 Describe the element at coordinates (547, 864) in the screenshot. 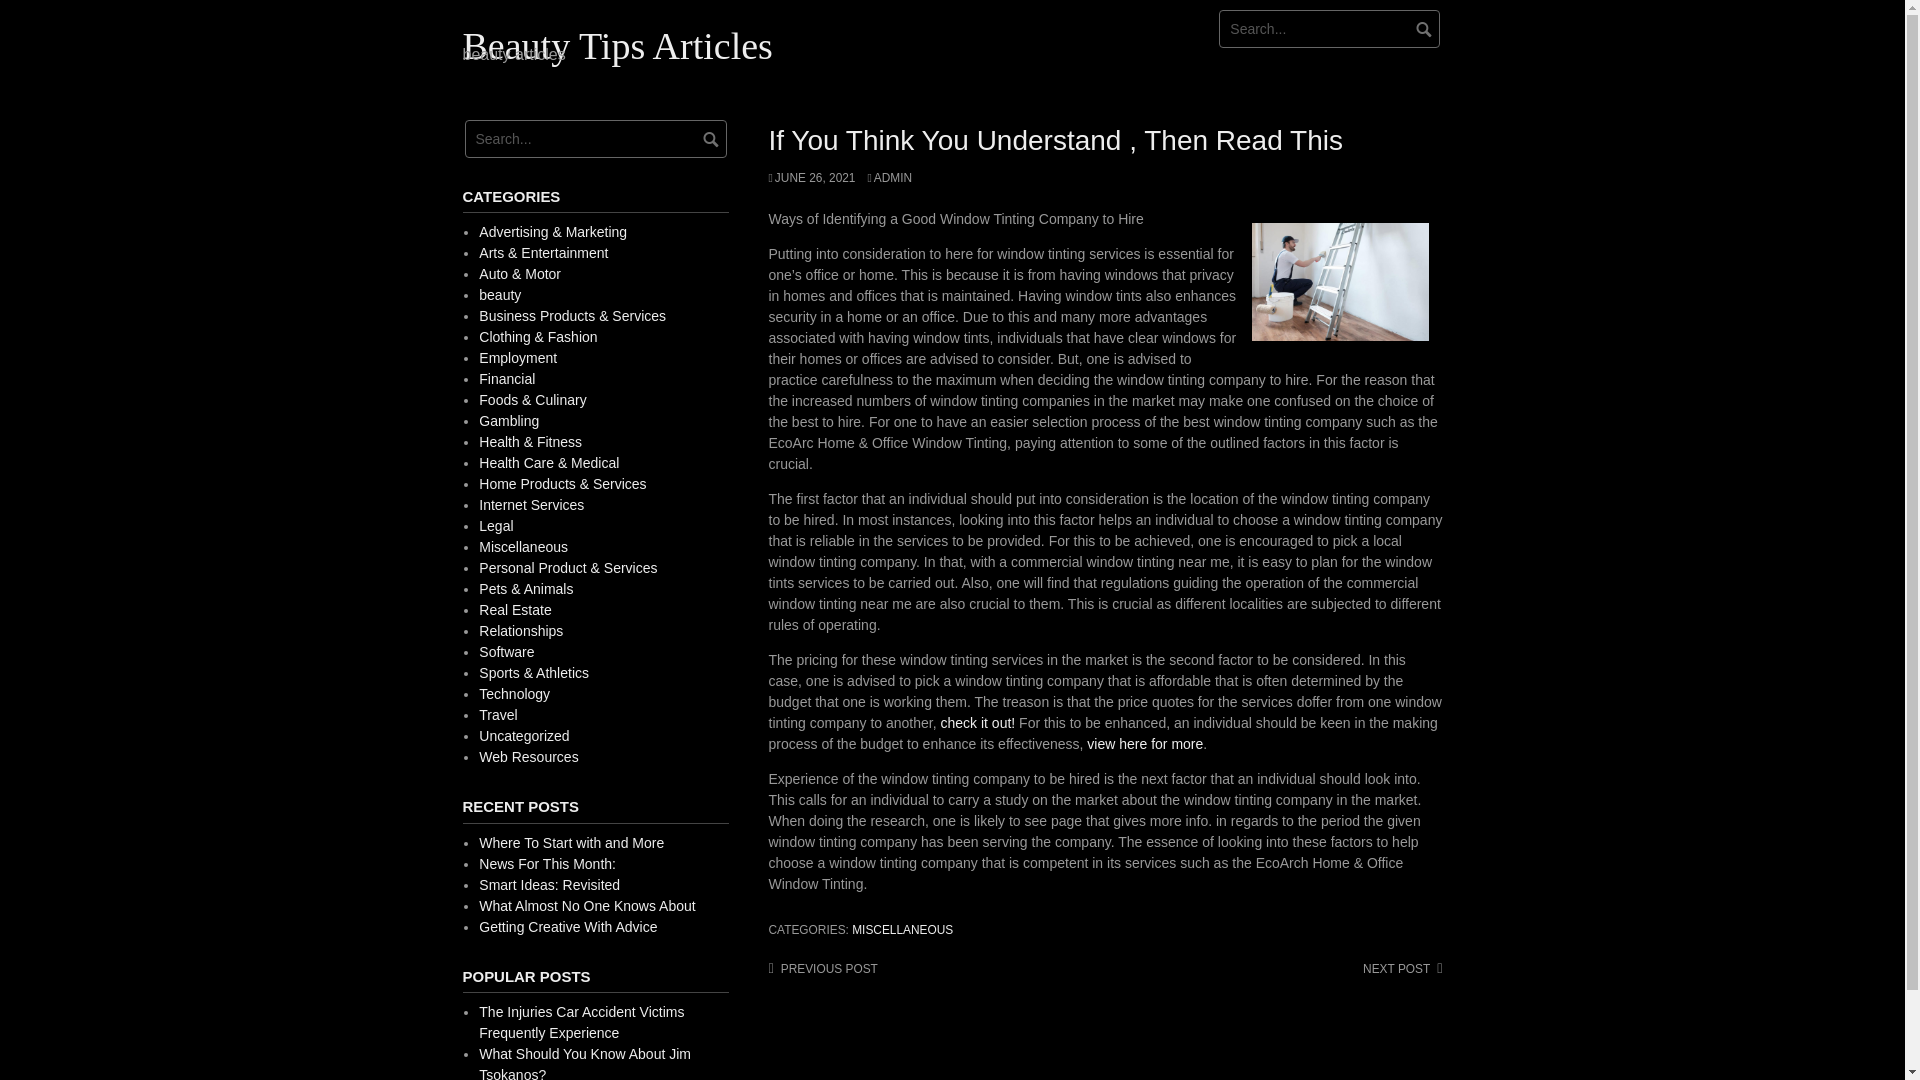

I see `News For This Month:` at that location.